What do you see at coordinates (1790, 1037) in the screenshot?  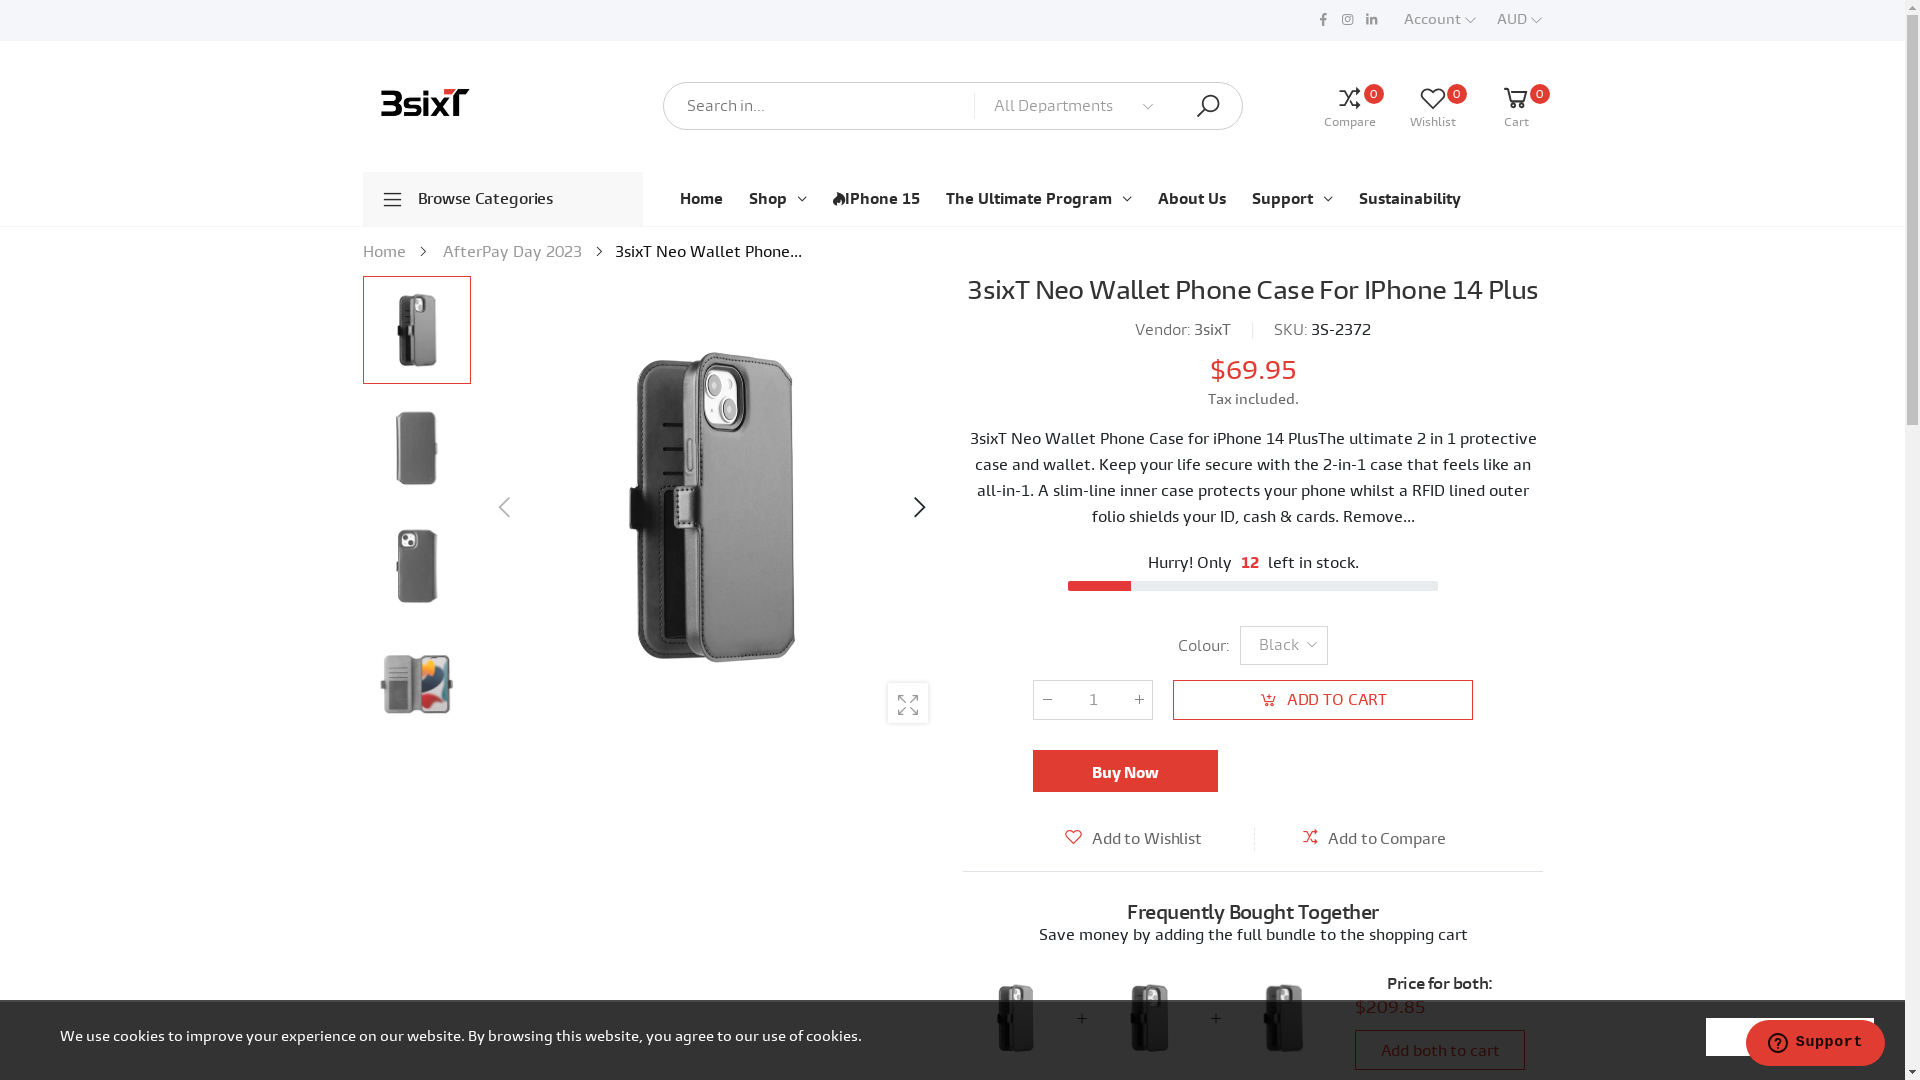 I see `ACCEPT` at bounding box center [1790, 1037].